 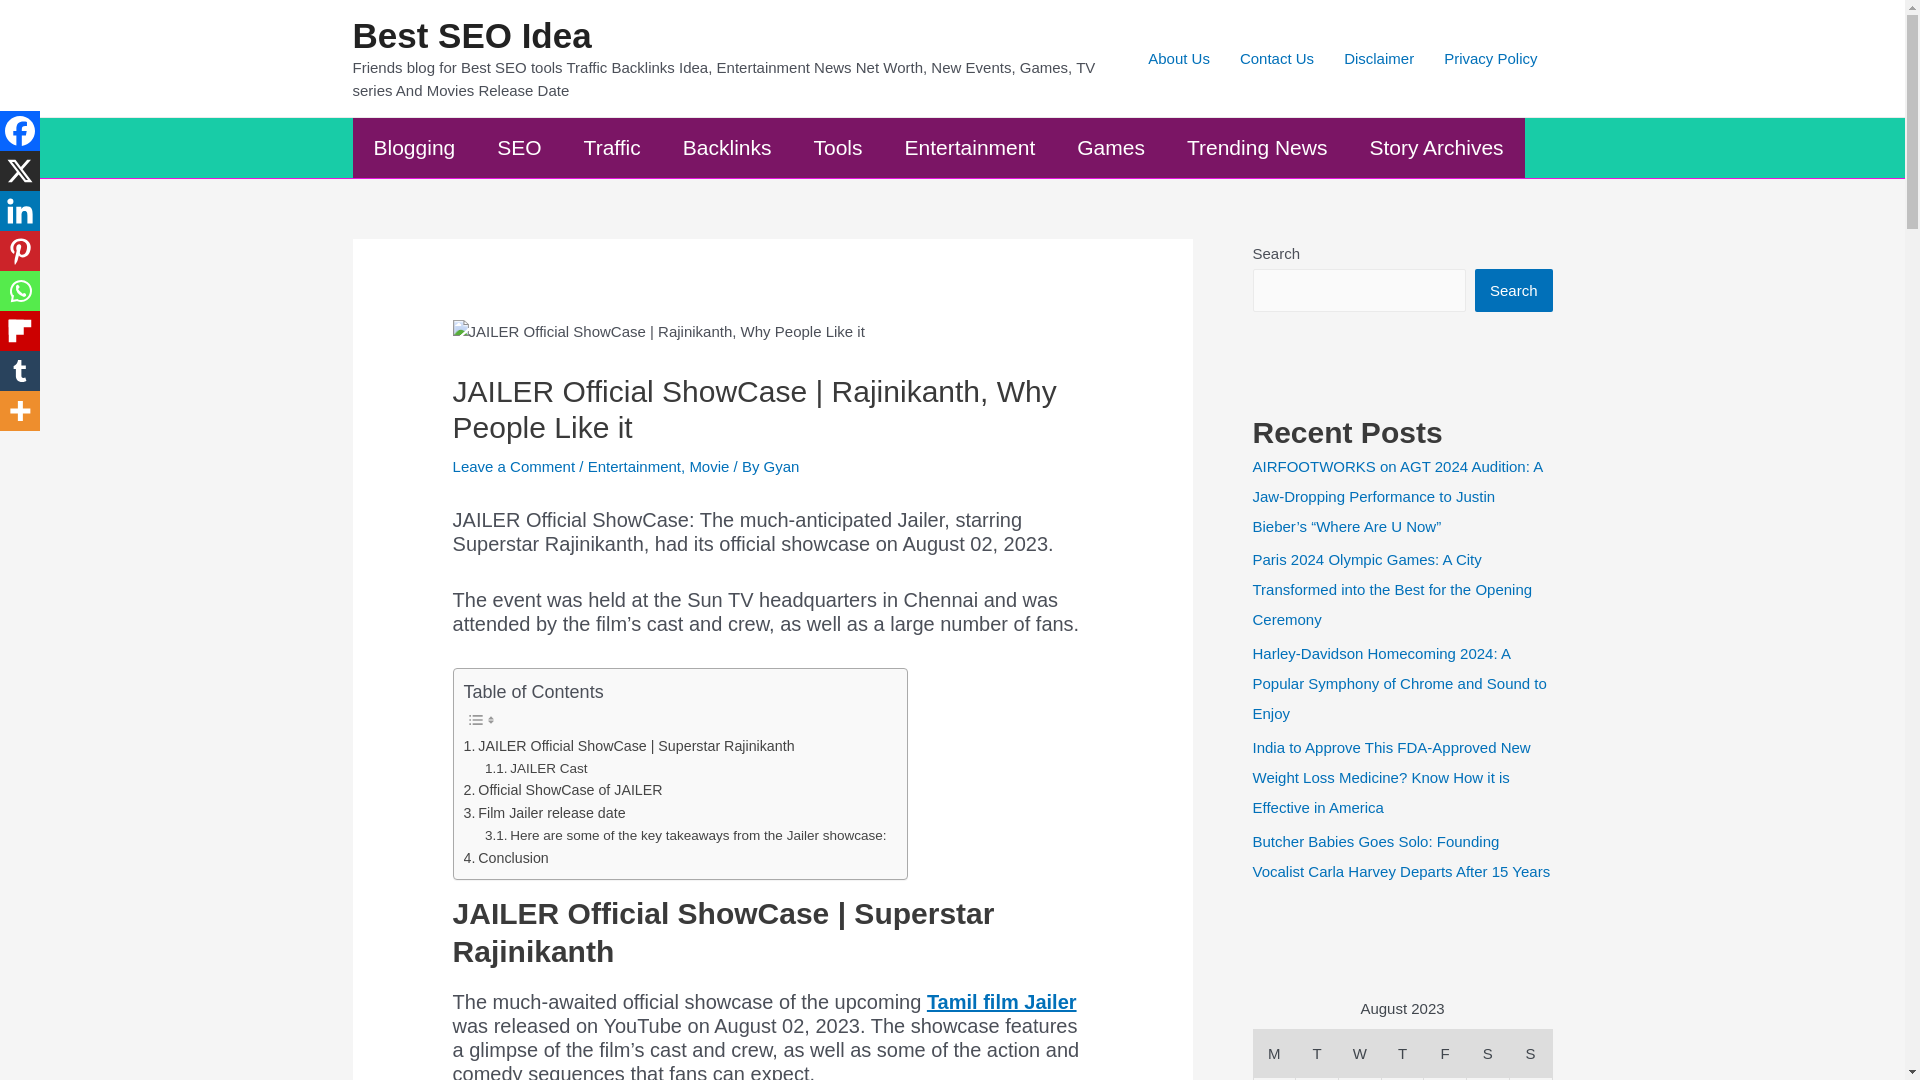 I want to click on Here are some of the key takeaways from the Jailer showcase:, so click(x=686, y=836).